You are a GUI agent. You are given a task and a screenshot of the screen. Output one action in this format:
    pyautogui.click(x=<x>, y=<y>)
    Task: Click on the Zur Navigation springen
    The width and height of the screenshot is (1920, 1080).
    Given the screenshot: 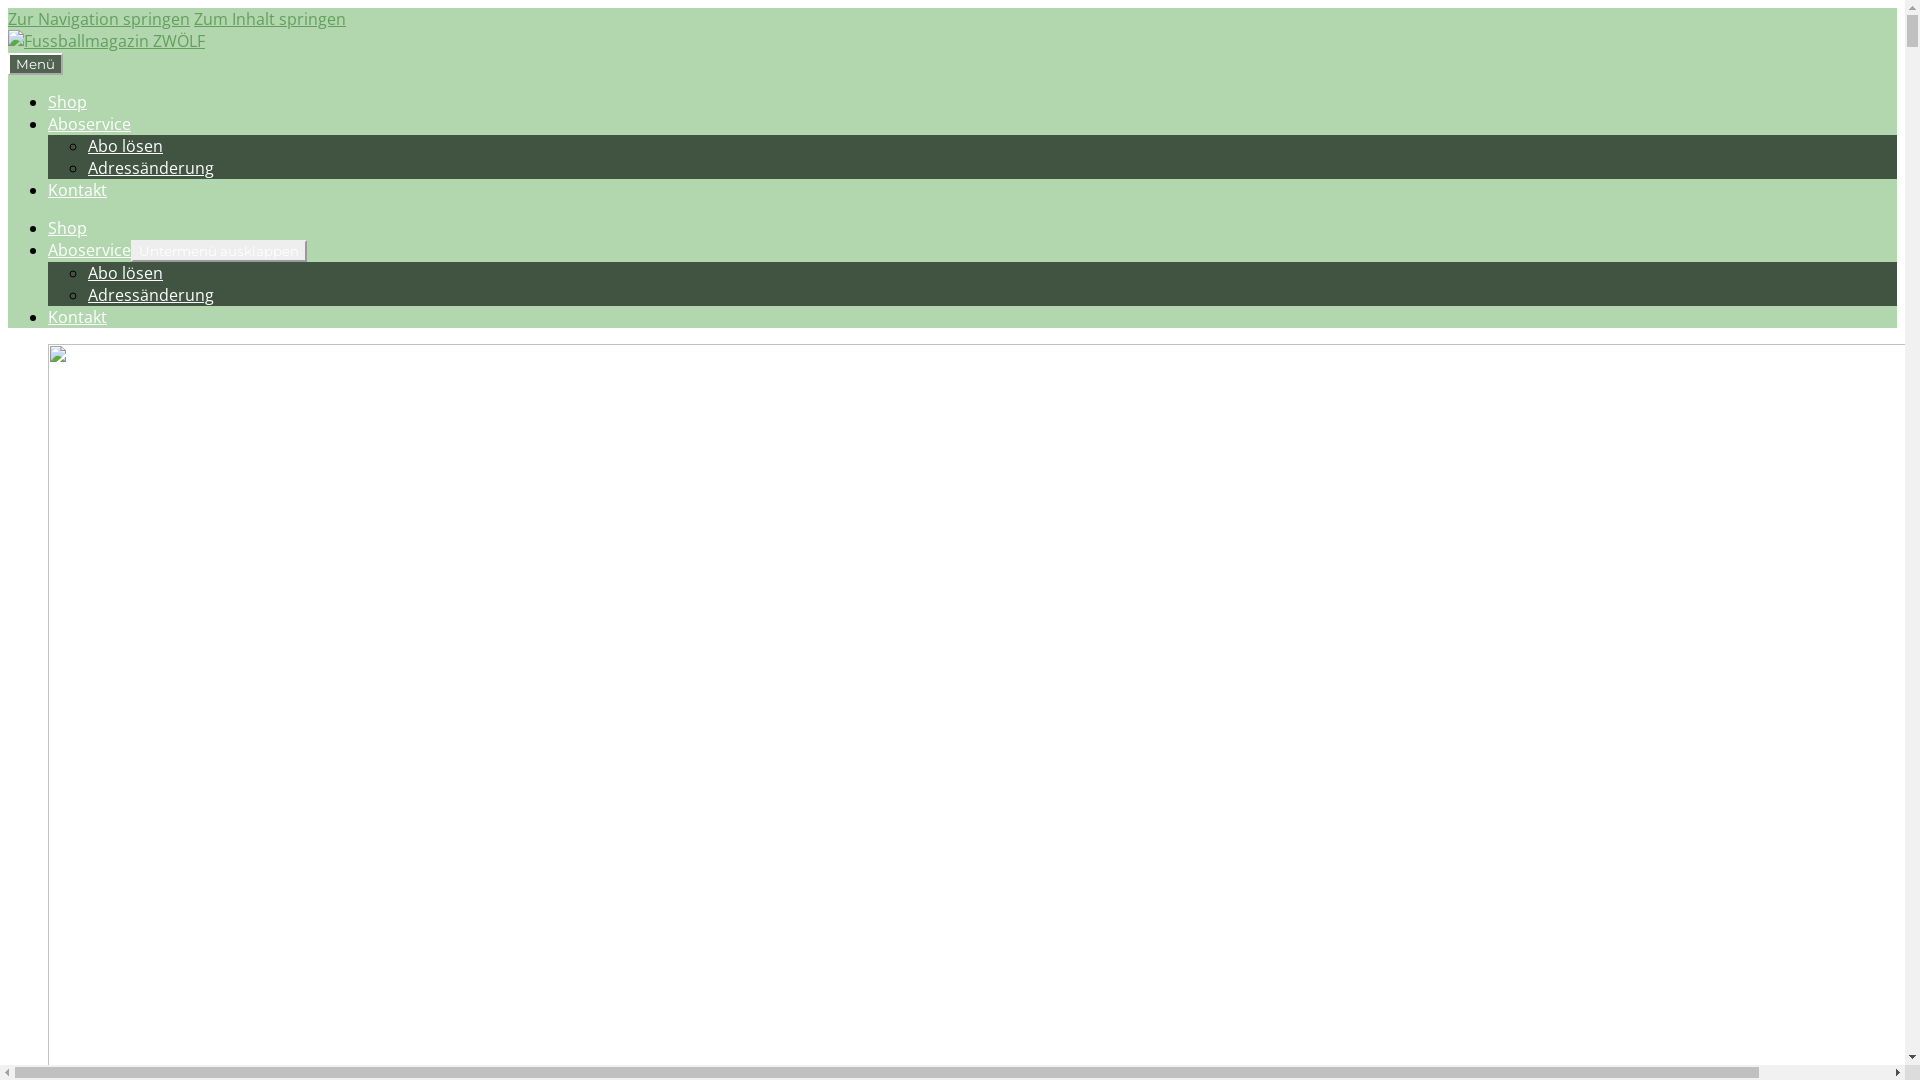 What is the action you would take?
    pyautogui.click(x=99, y=19)
    